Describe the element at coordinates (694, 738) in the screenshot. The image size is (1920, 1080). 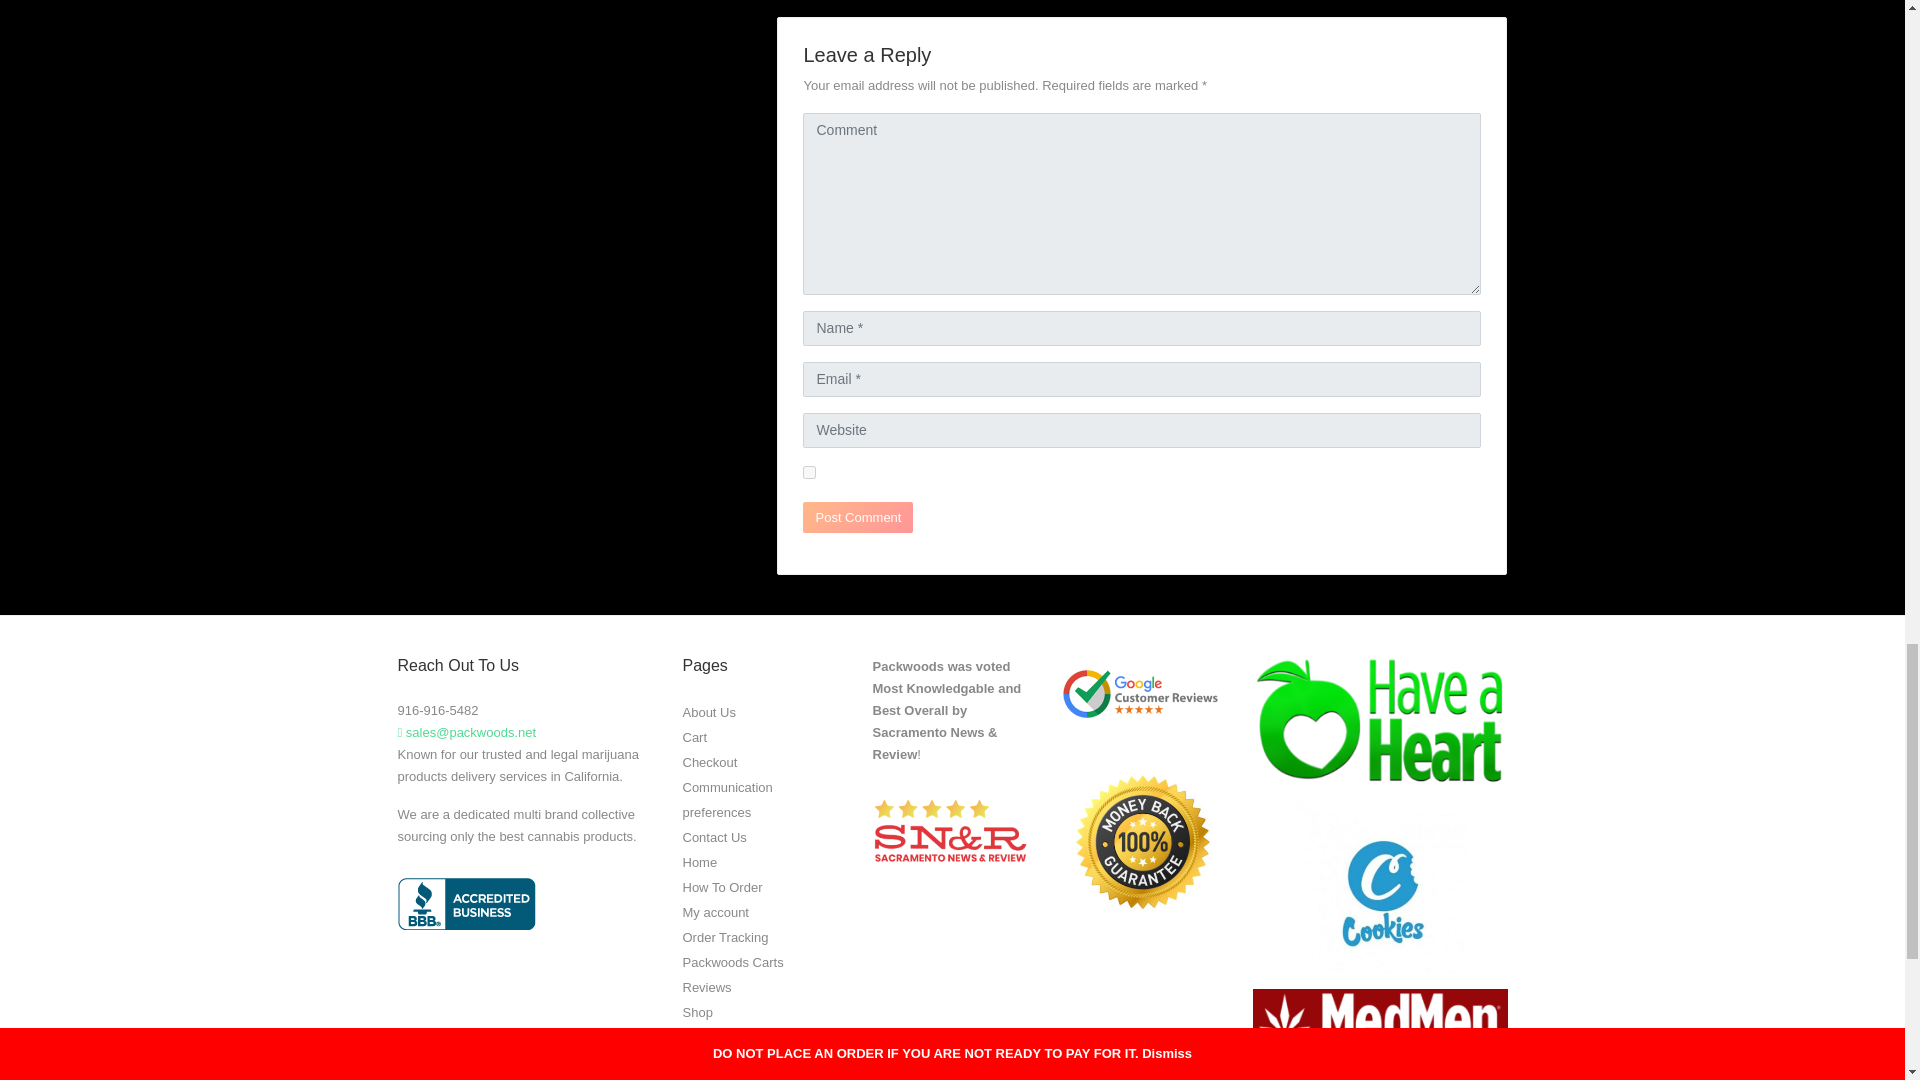
I see `Cart` at that location.